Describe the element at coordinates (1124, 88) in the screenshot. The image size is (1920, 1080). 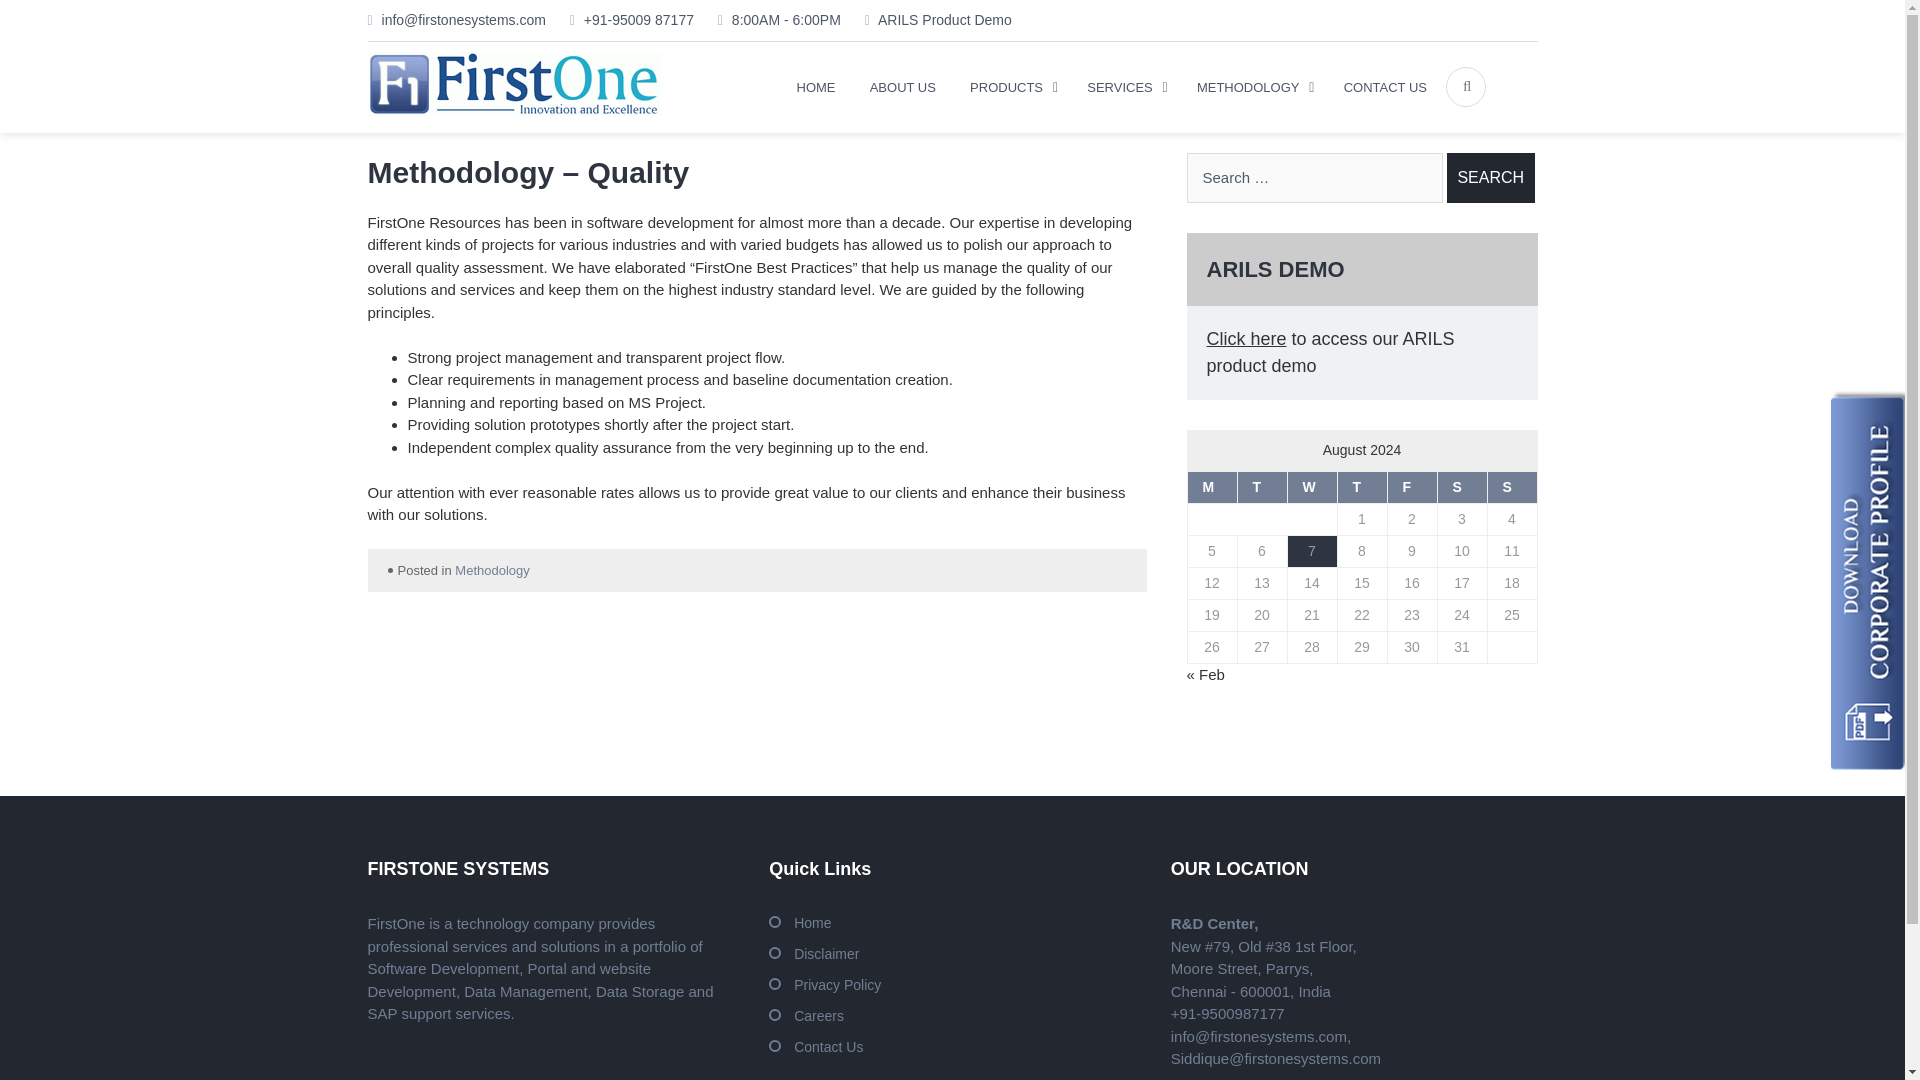
I see `SERVICES` at that location.